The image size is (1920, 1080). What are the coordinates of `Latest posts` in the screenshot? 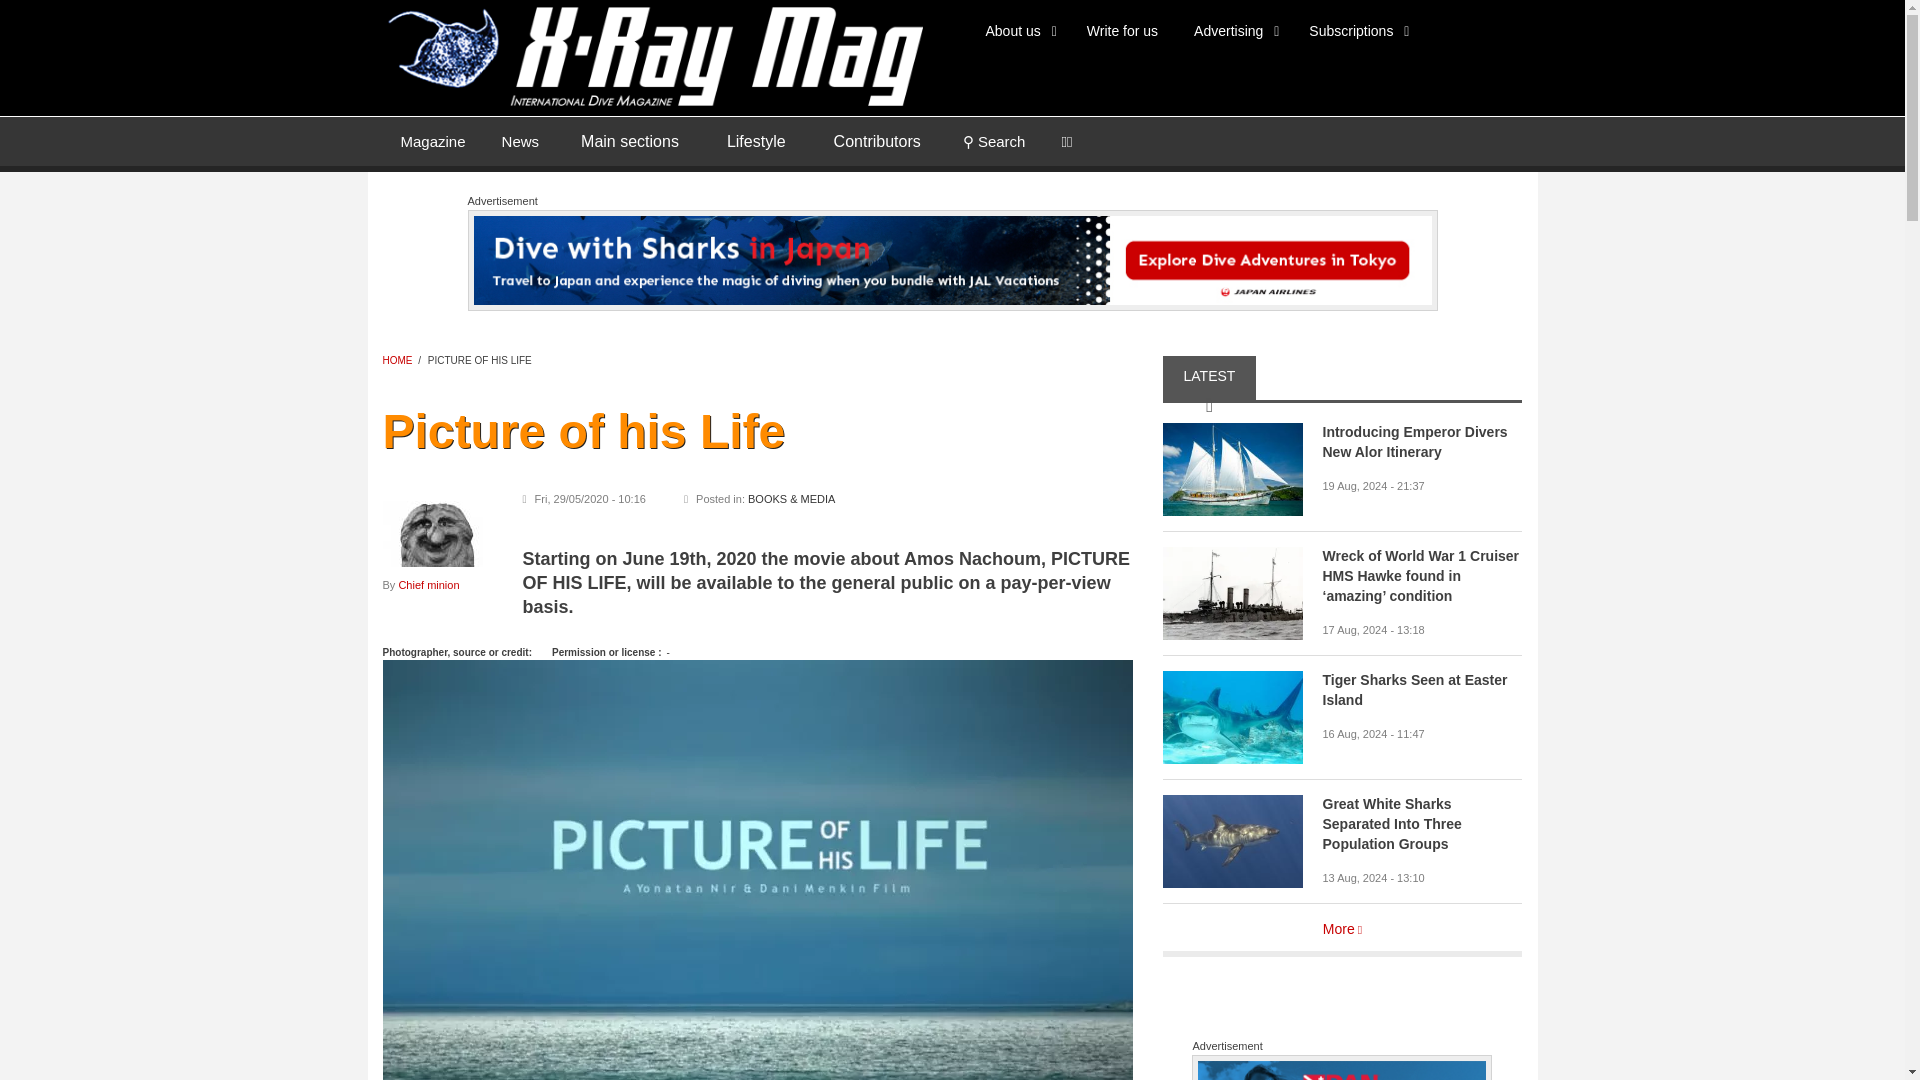 It's located at (520, 140).